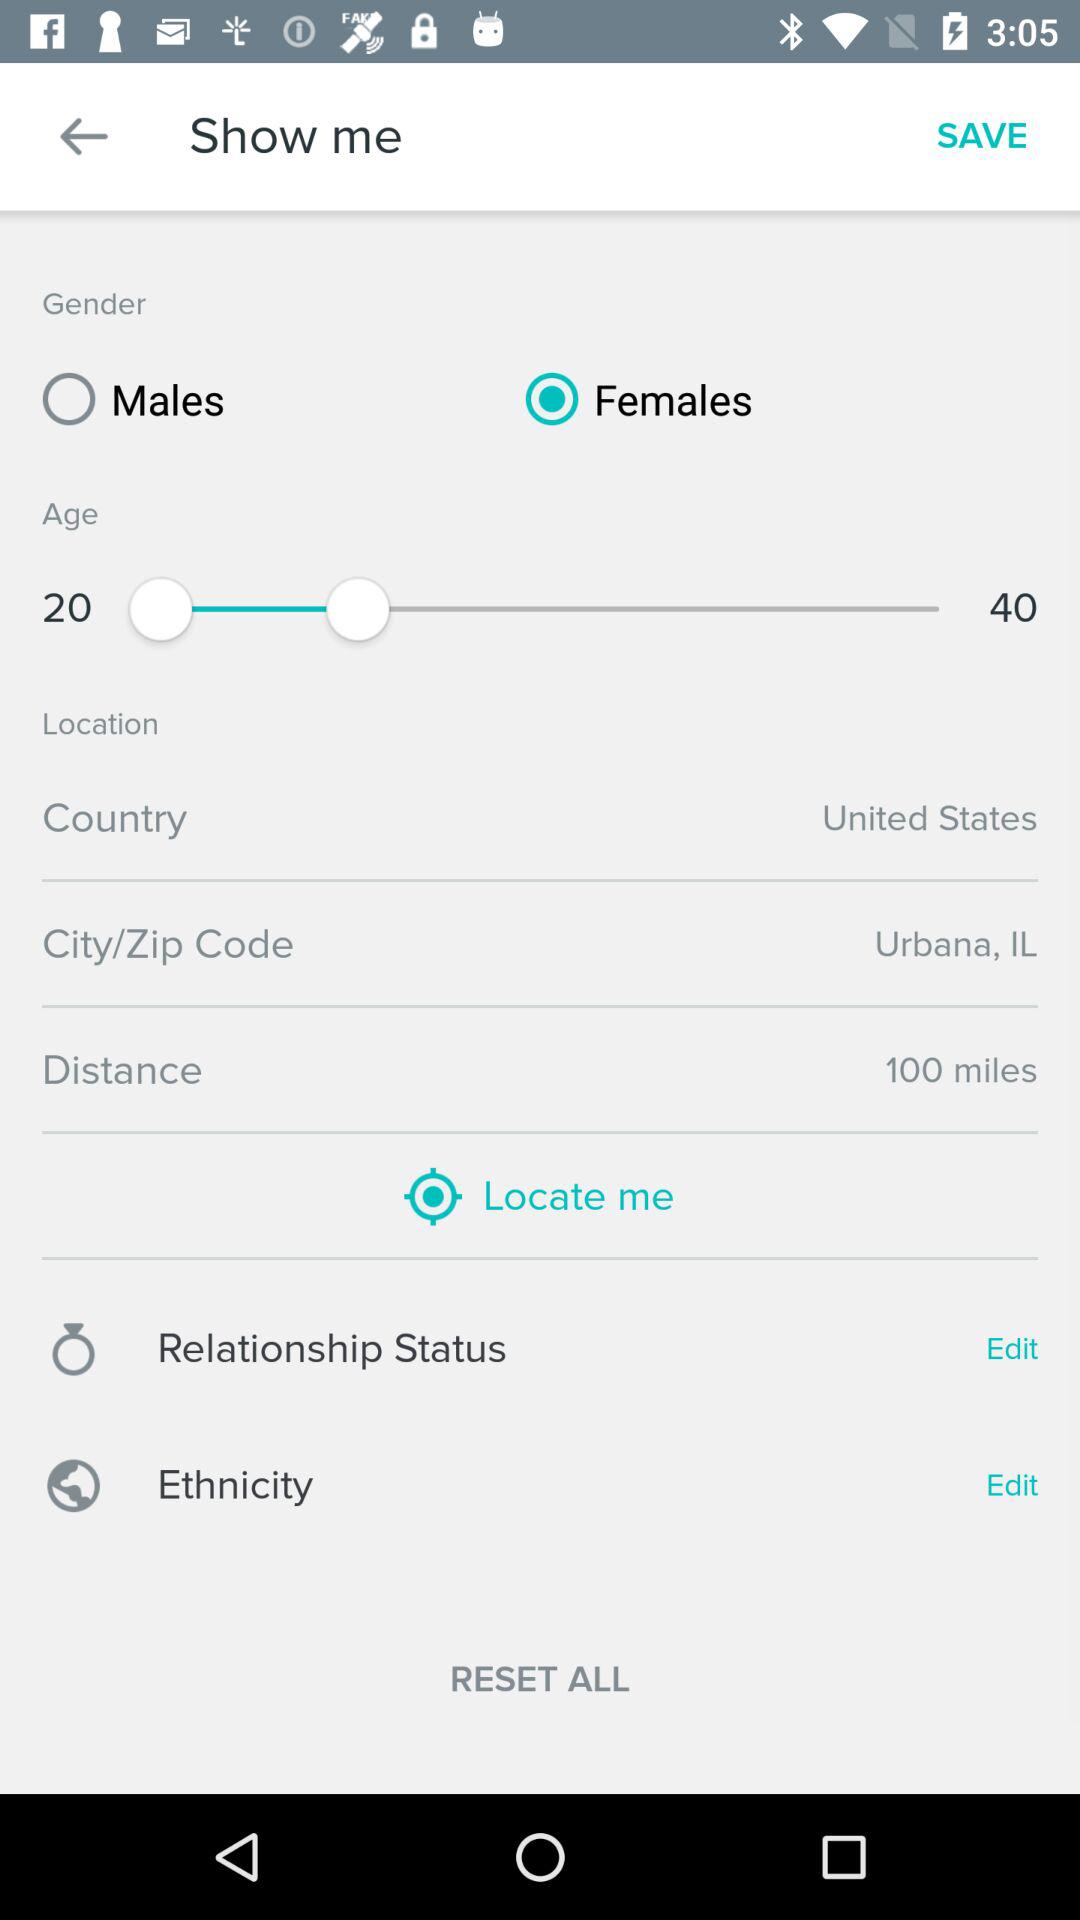 This screenshot has width=1080, height=1920. What do you see at coordinates (540, 1680) in the screenshot?
I see `choose the item below ethnicity` at bounding box center [540, 1680].